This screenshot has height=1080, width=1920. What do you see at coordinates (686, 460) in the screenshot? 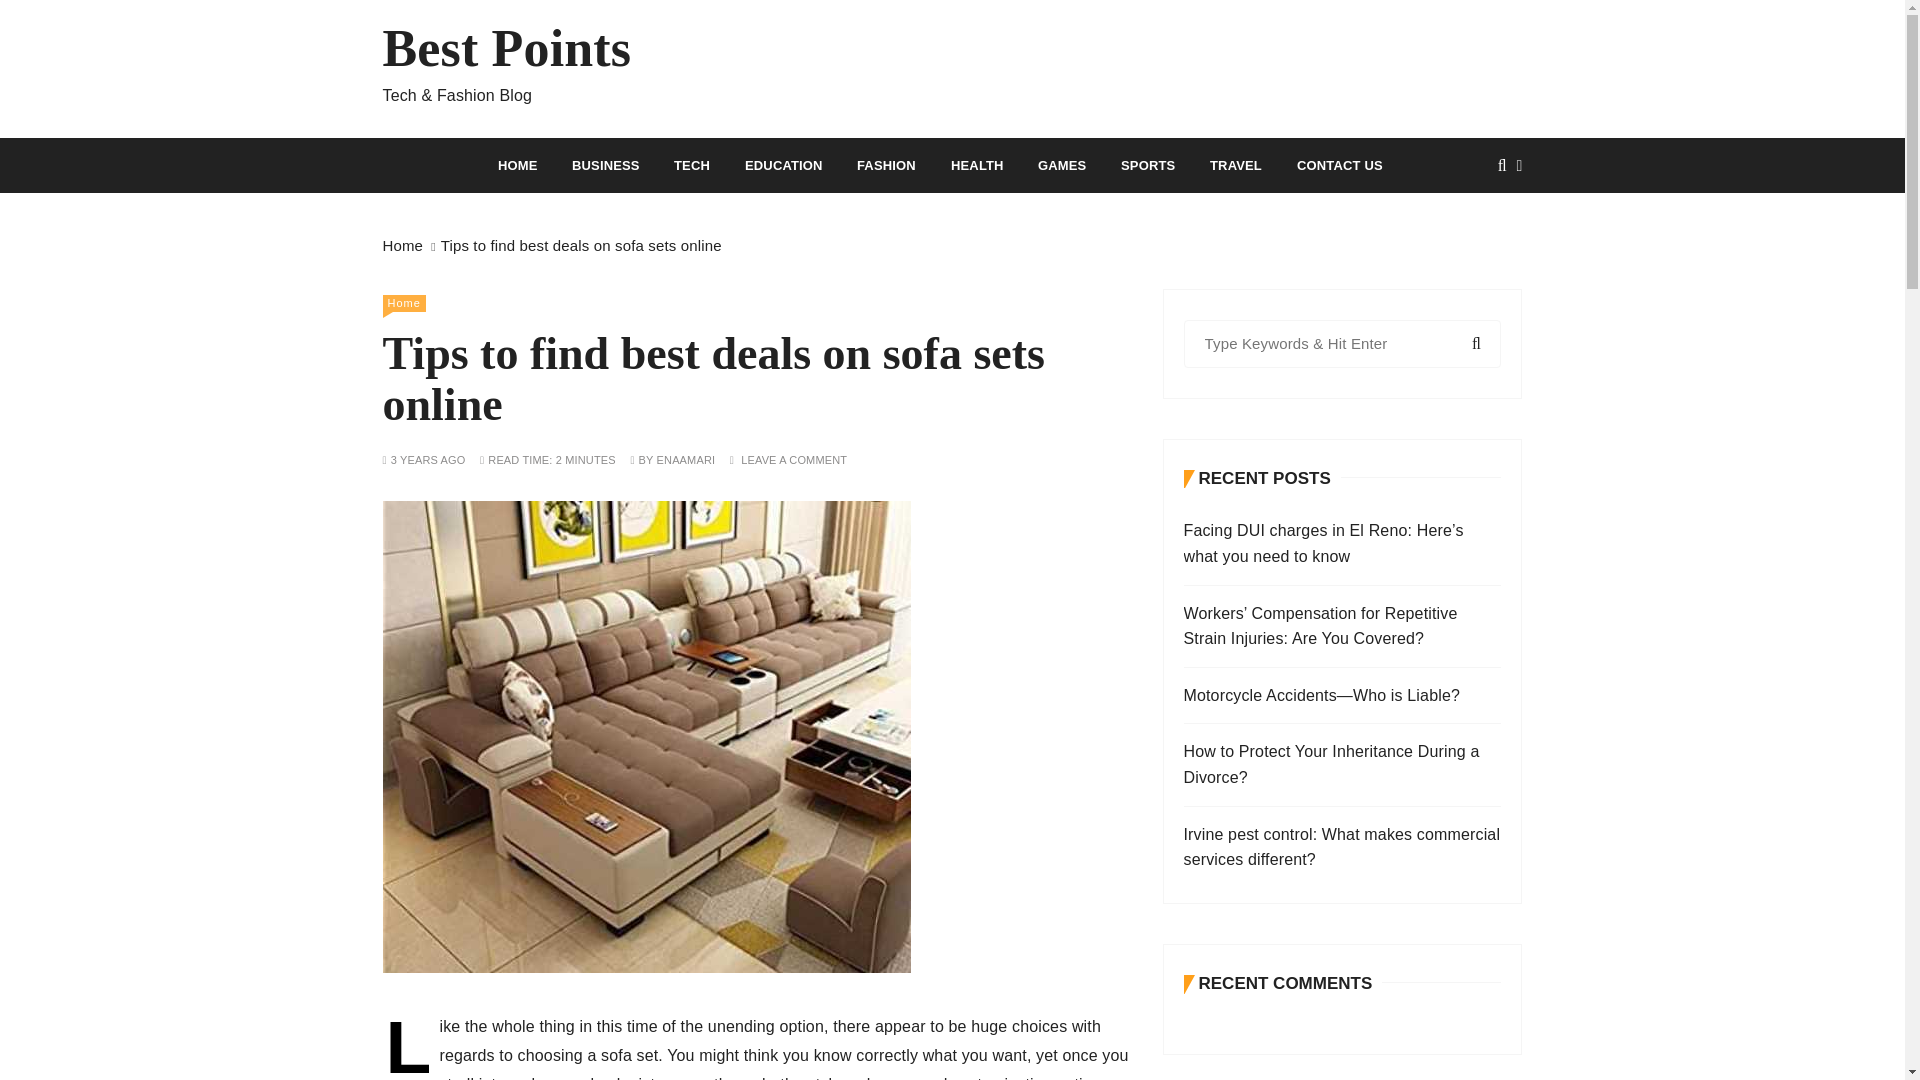
I see `ENAAMARI` at bounding box center [686, 460].